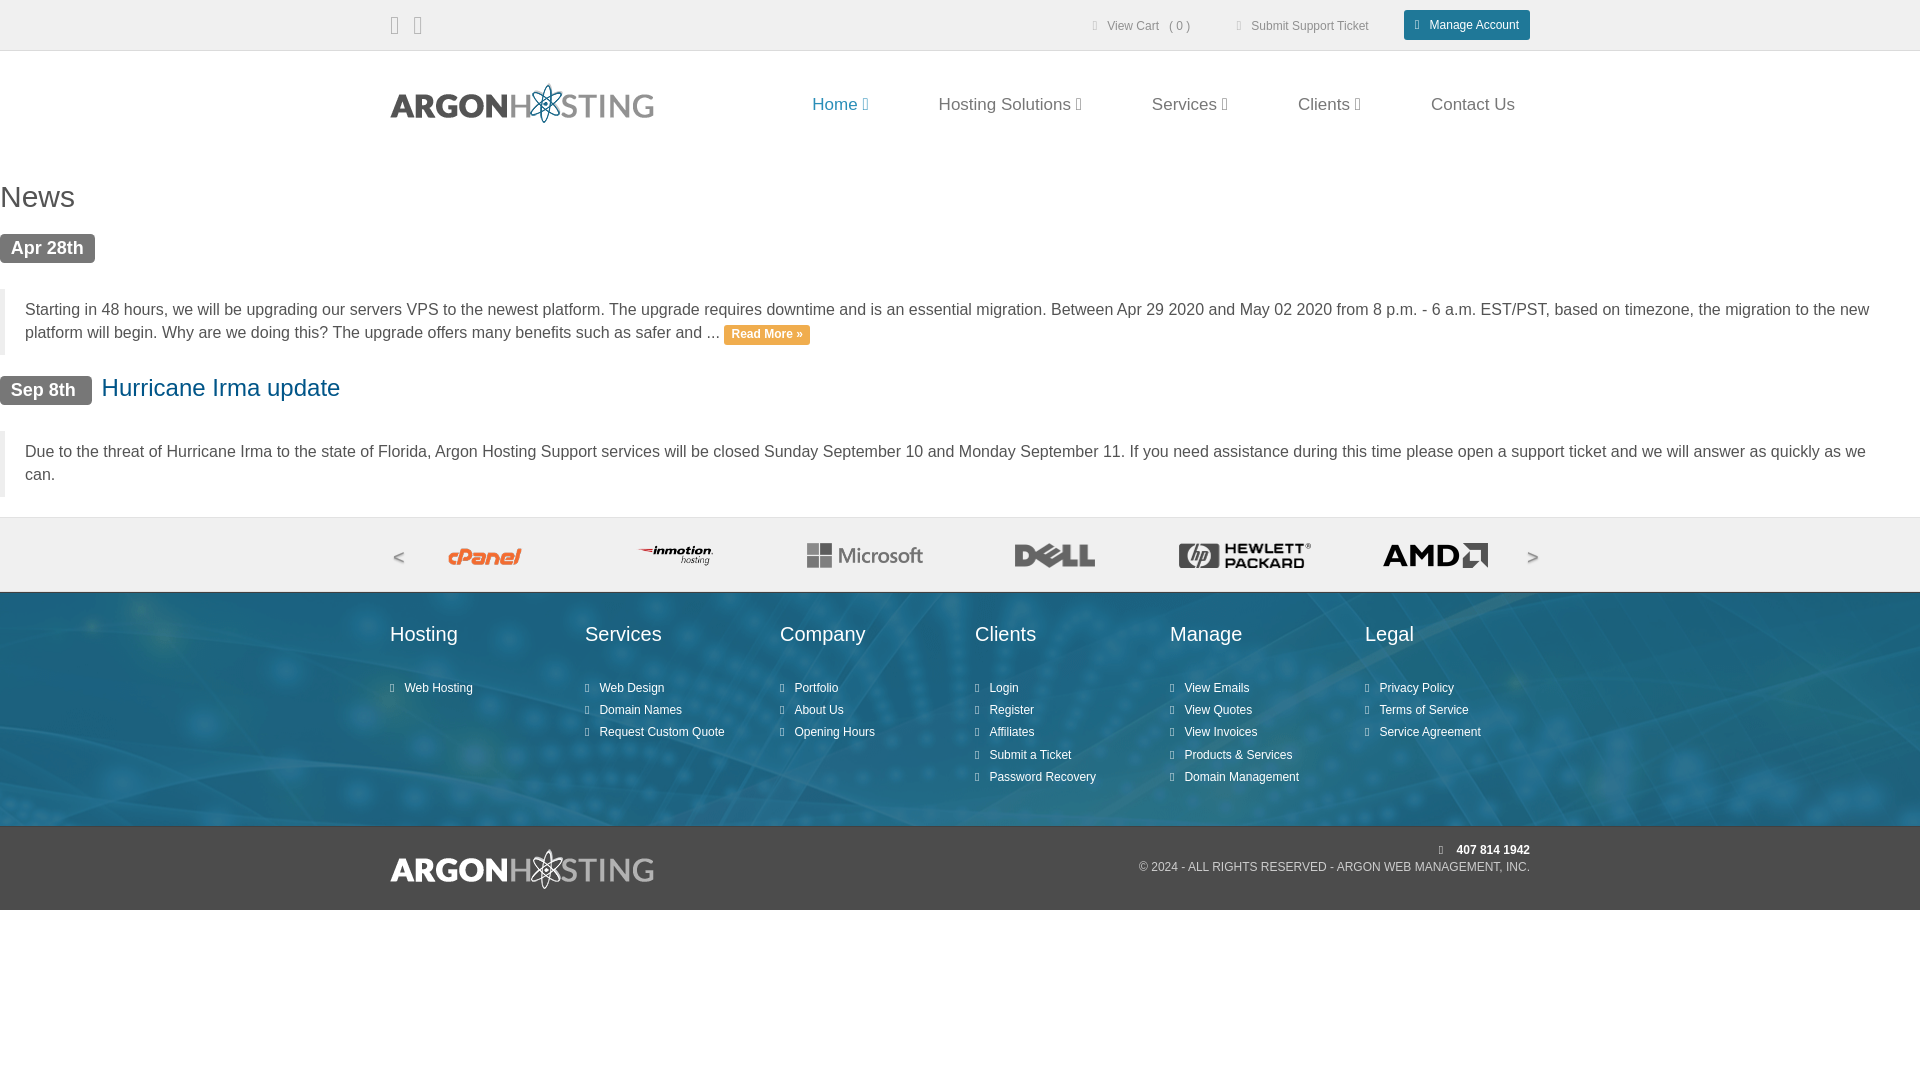  I want to click on About Us, so click(862, 710).